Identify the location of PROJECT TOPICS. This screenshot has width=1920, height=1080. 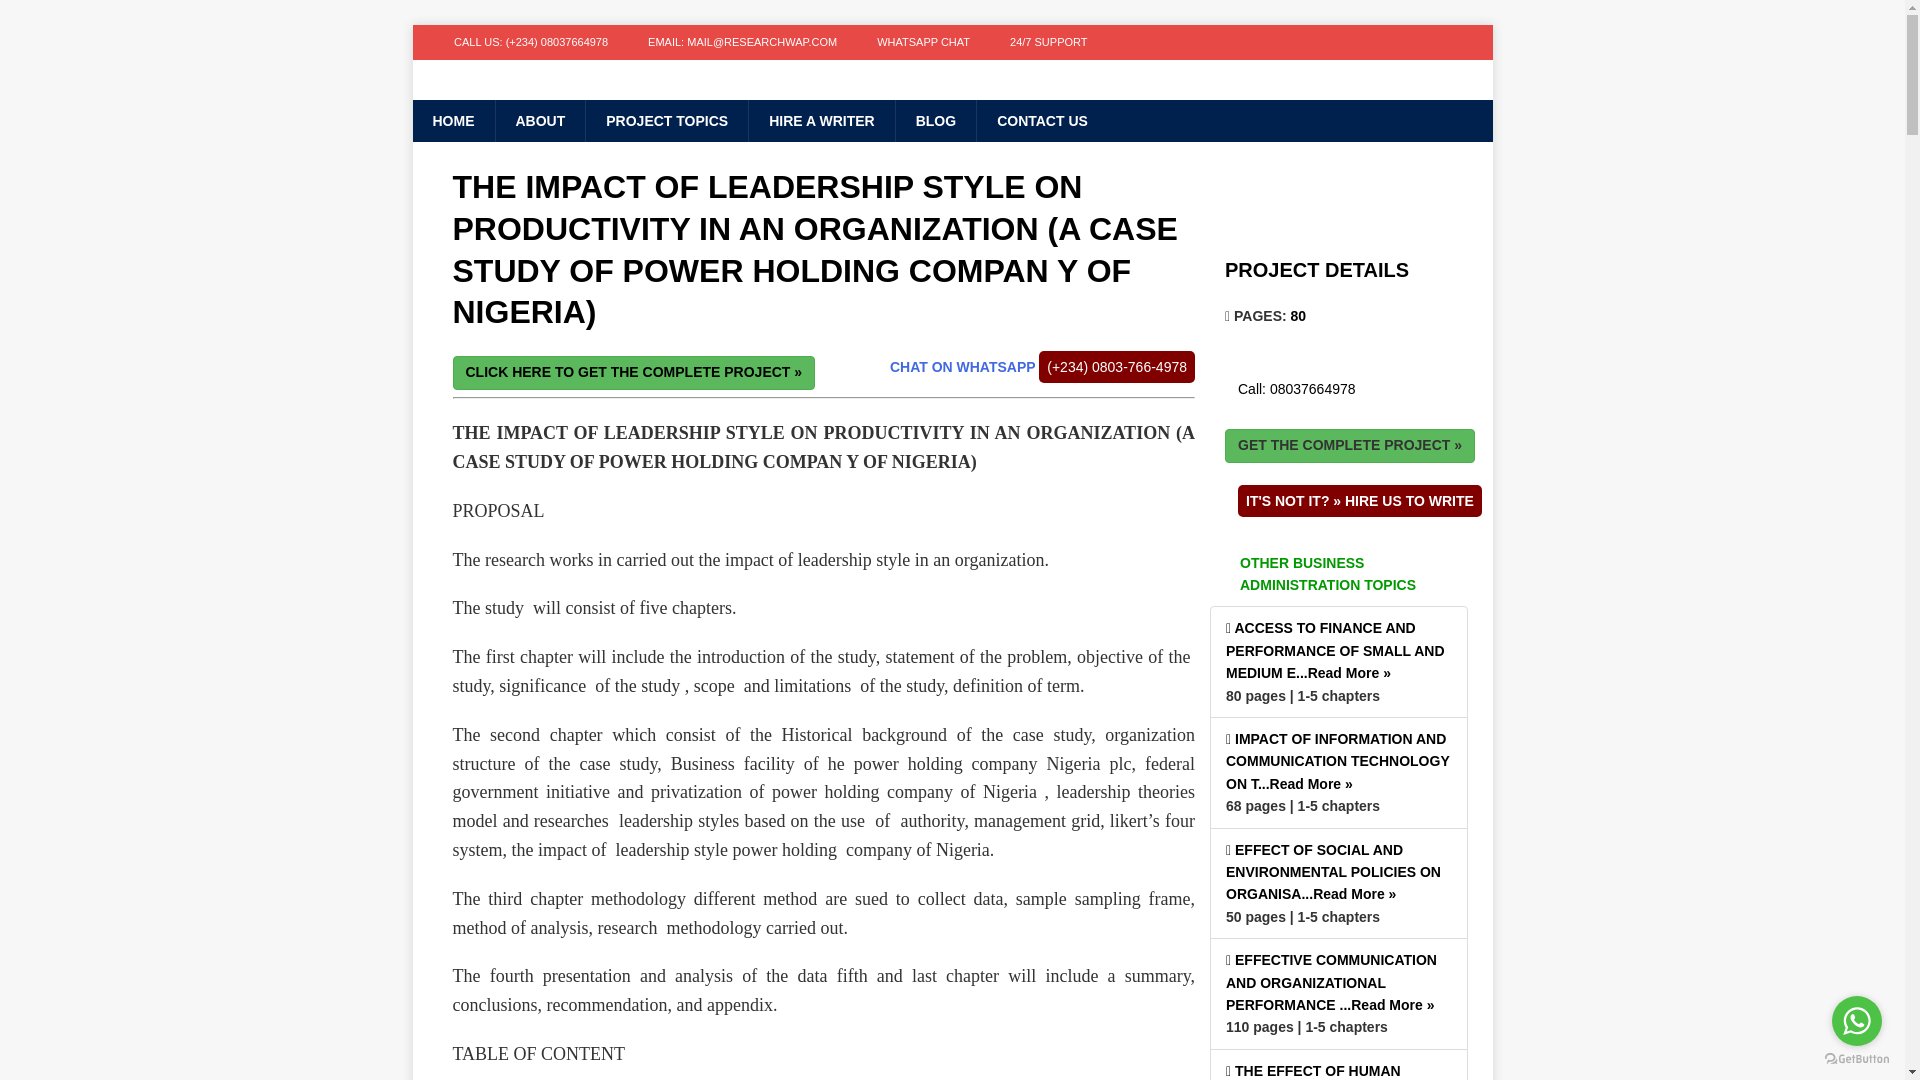
(666, 120).